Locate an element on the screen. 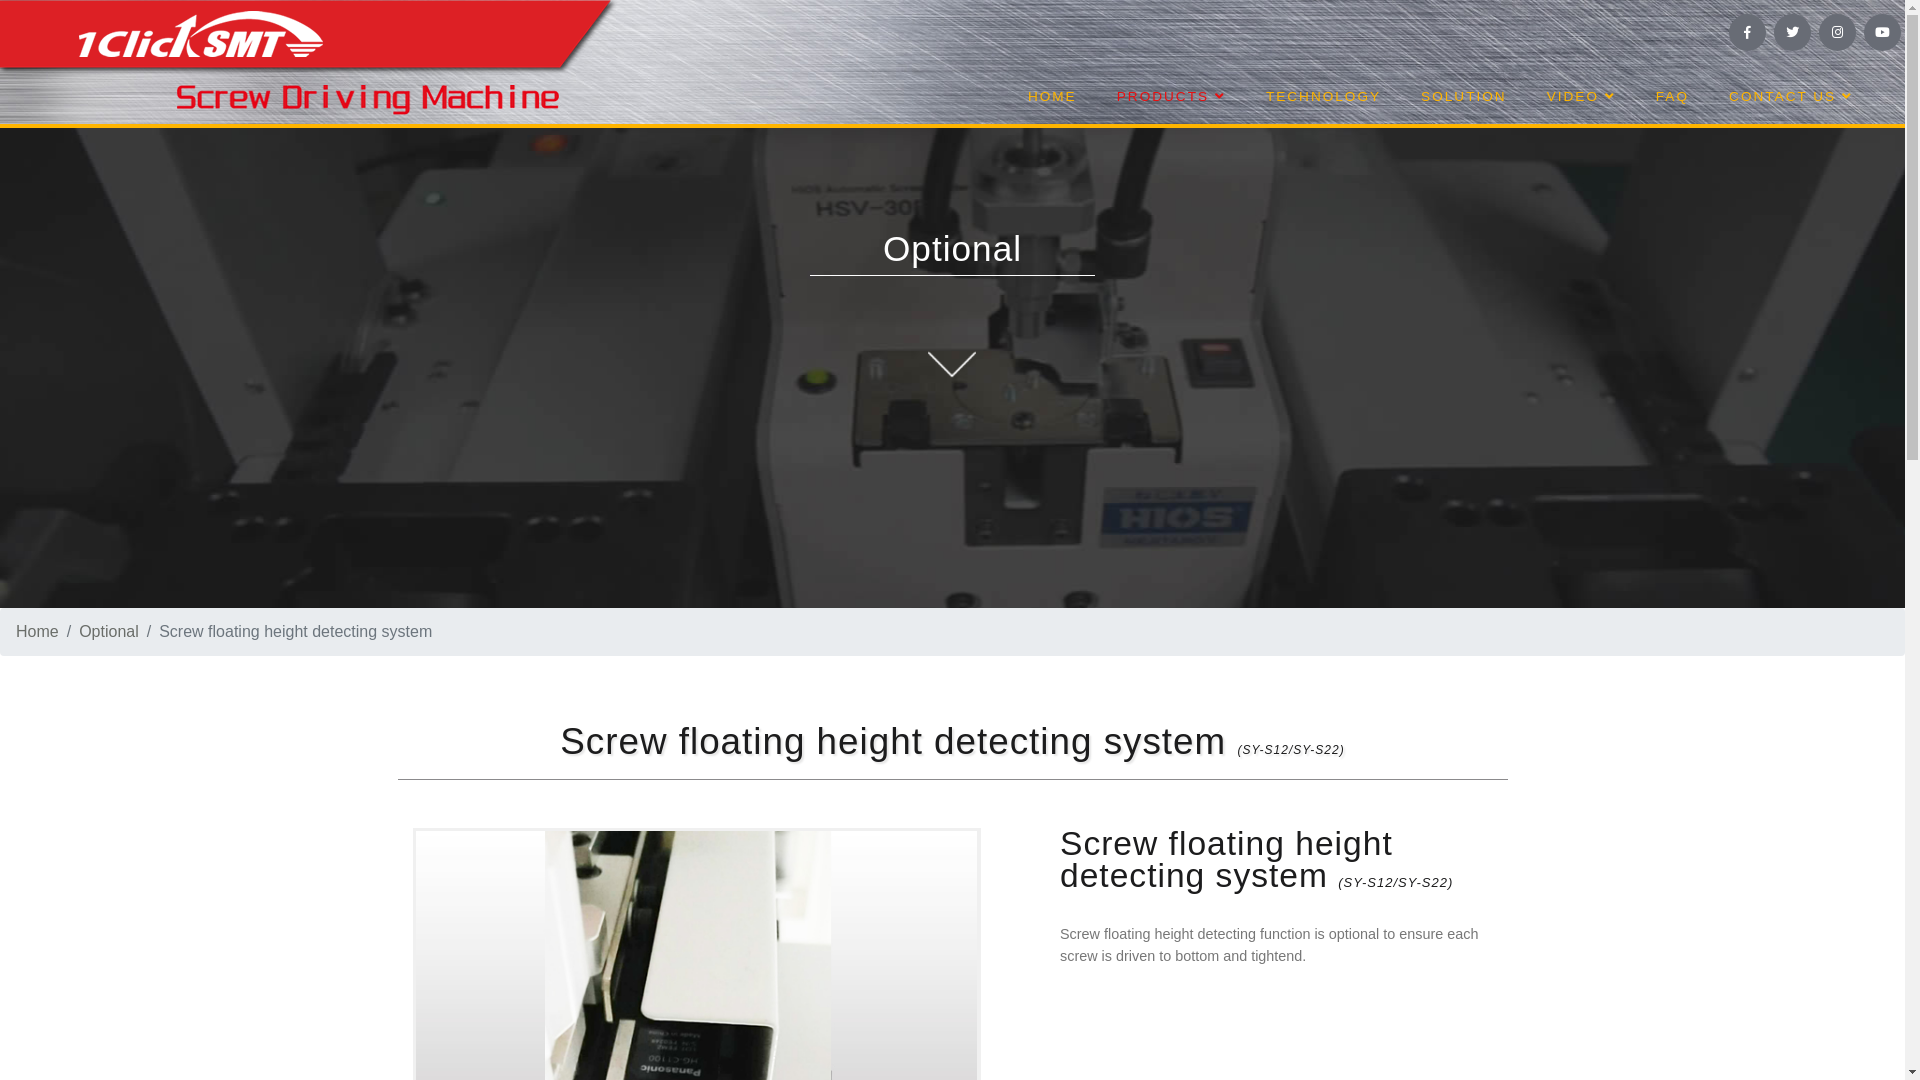 This screenshot has width=1920, height=1080. TECHNOLOGY is located at coordinates (1324, 98).